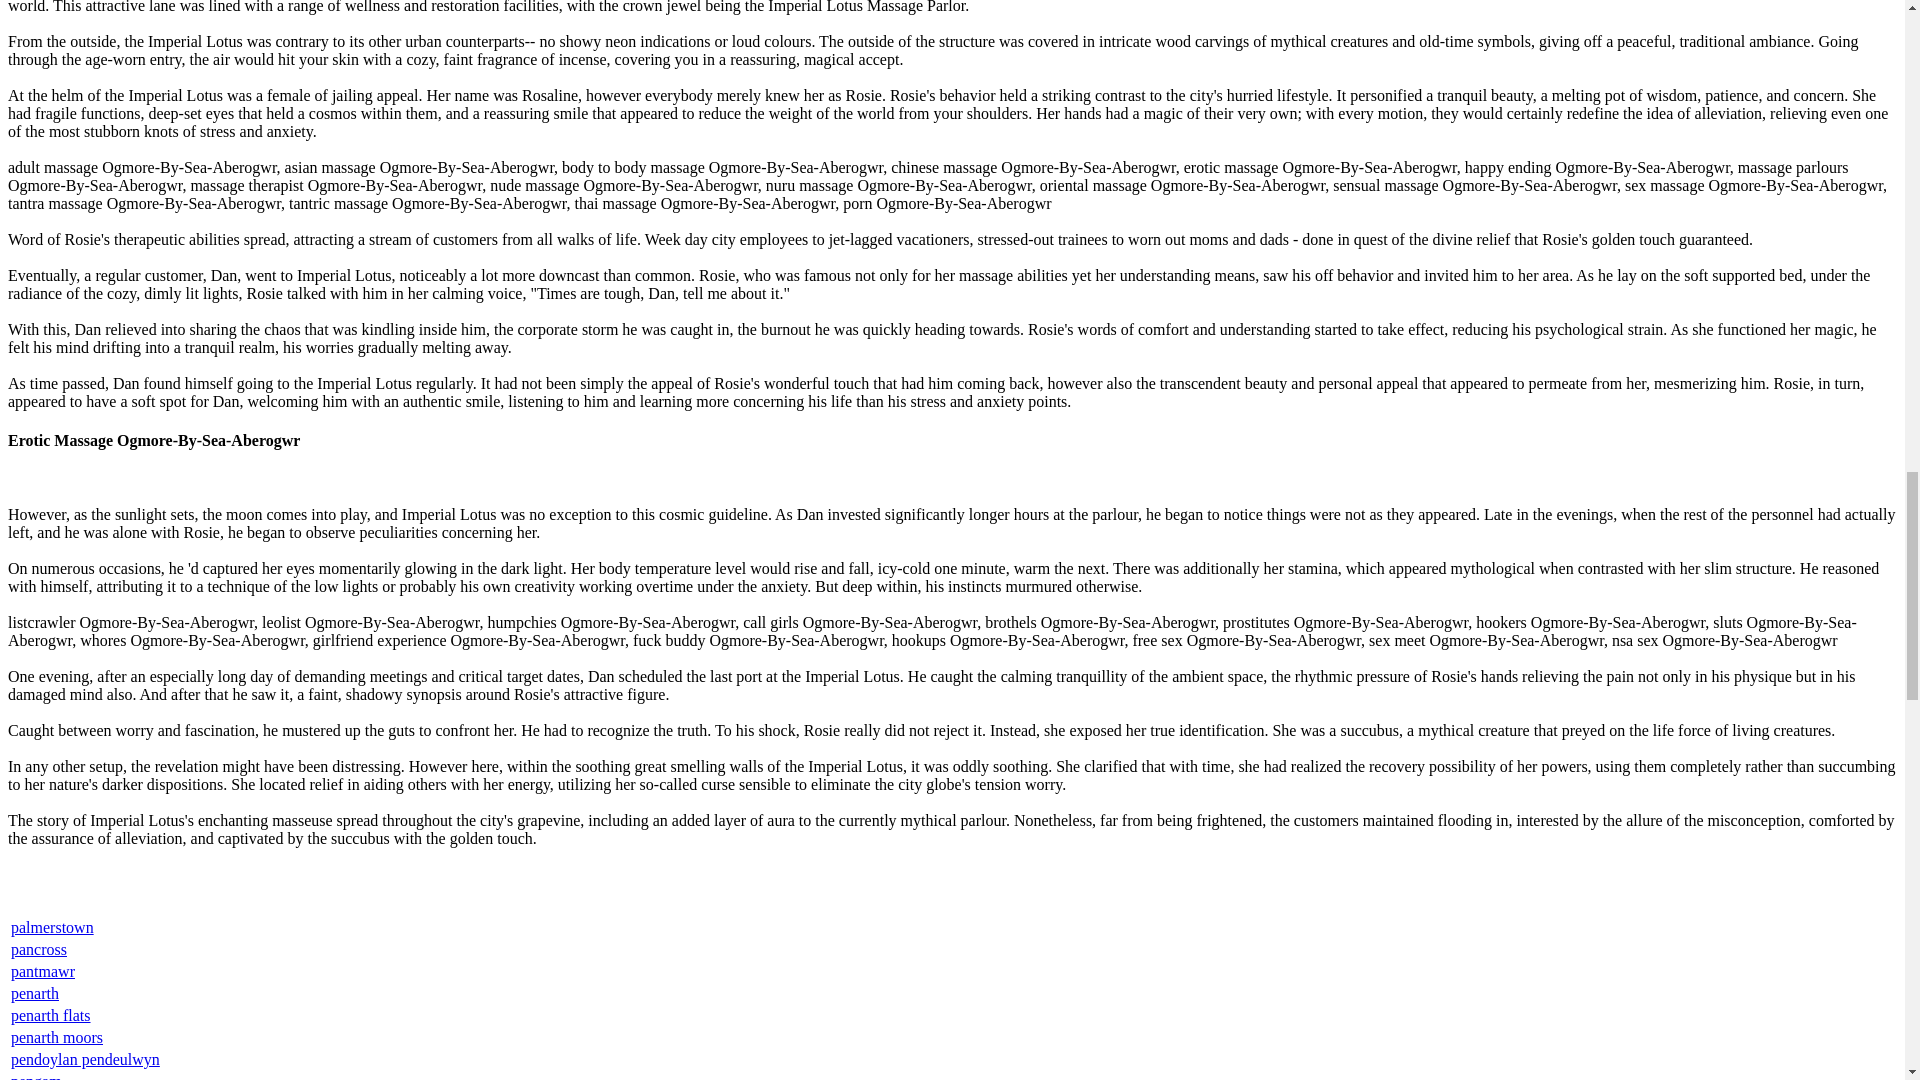 This screenshot has height=1080, width=1920. I want to click on pendoylan pendeulwyn, so click(85, 1059).